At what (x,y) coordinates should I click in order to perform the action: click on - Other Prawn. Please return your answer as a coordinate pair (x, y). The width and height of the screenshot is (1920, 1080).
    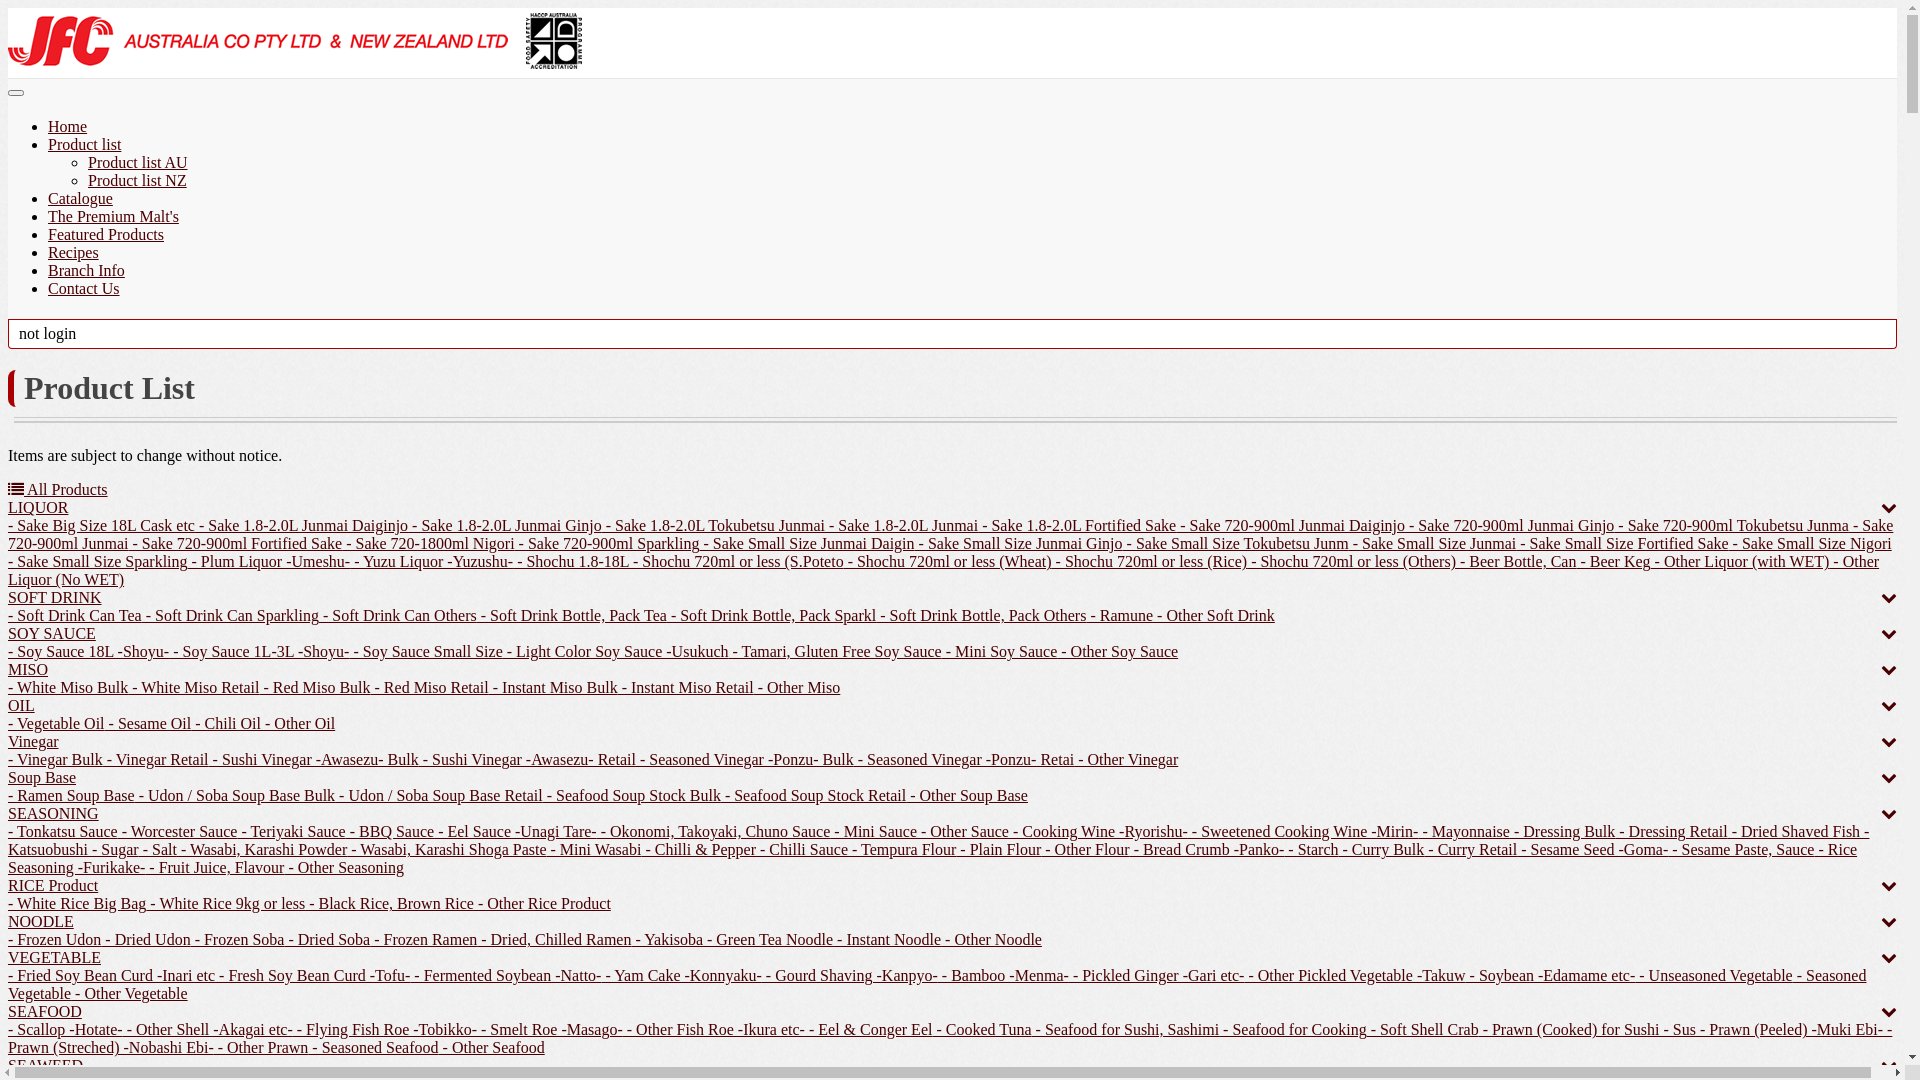
    Looking at the image, I should click on (262, 1048).